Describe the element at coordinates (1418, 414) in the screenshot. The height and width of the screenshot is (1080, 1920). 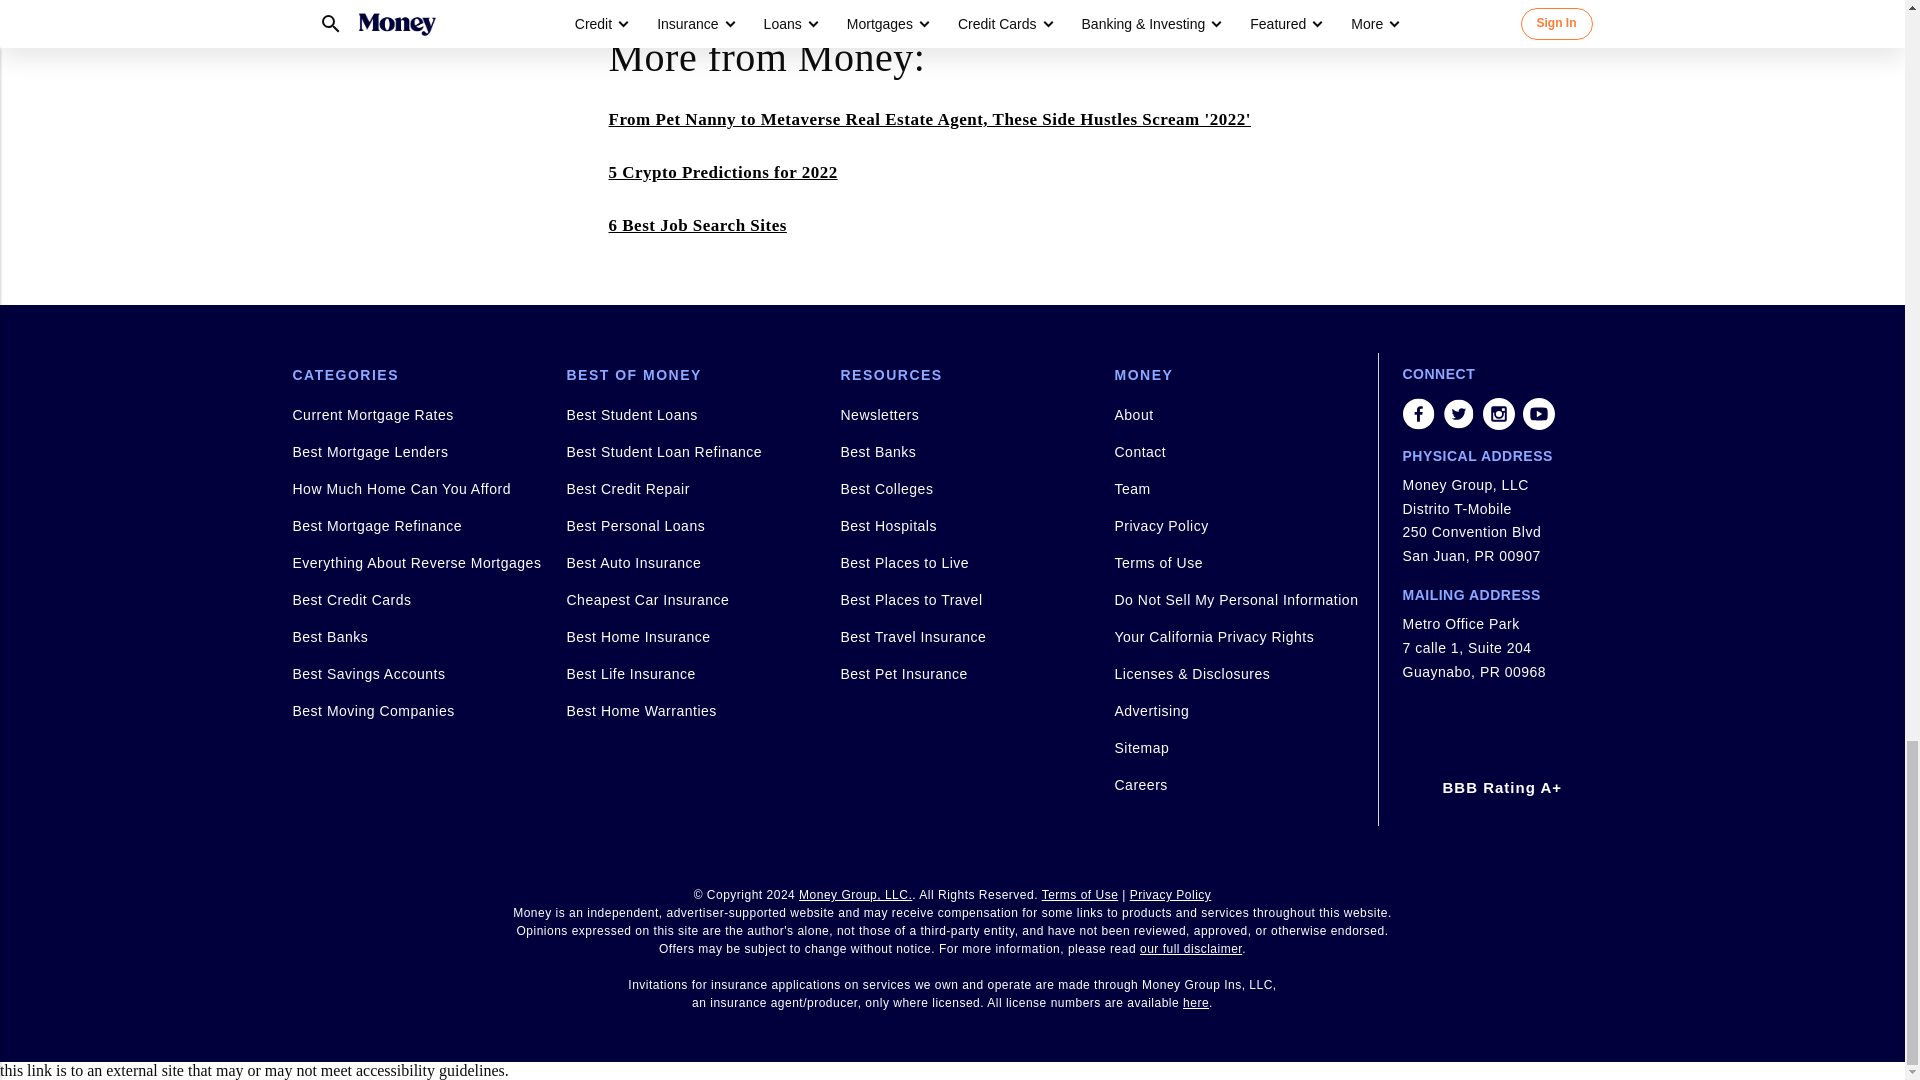
I see `facebook share` at that location.